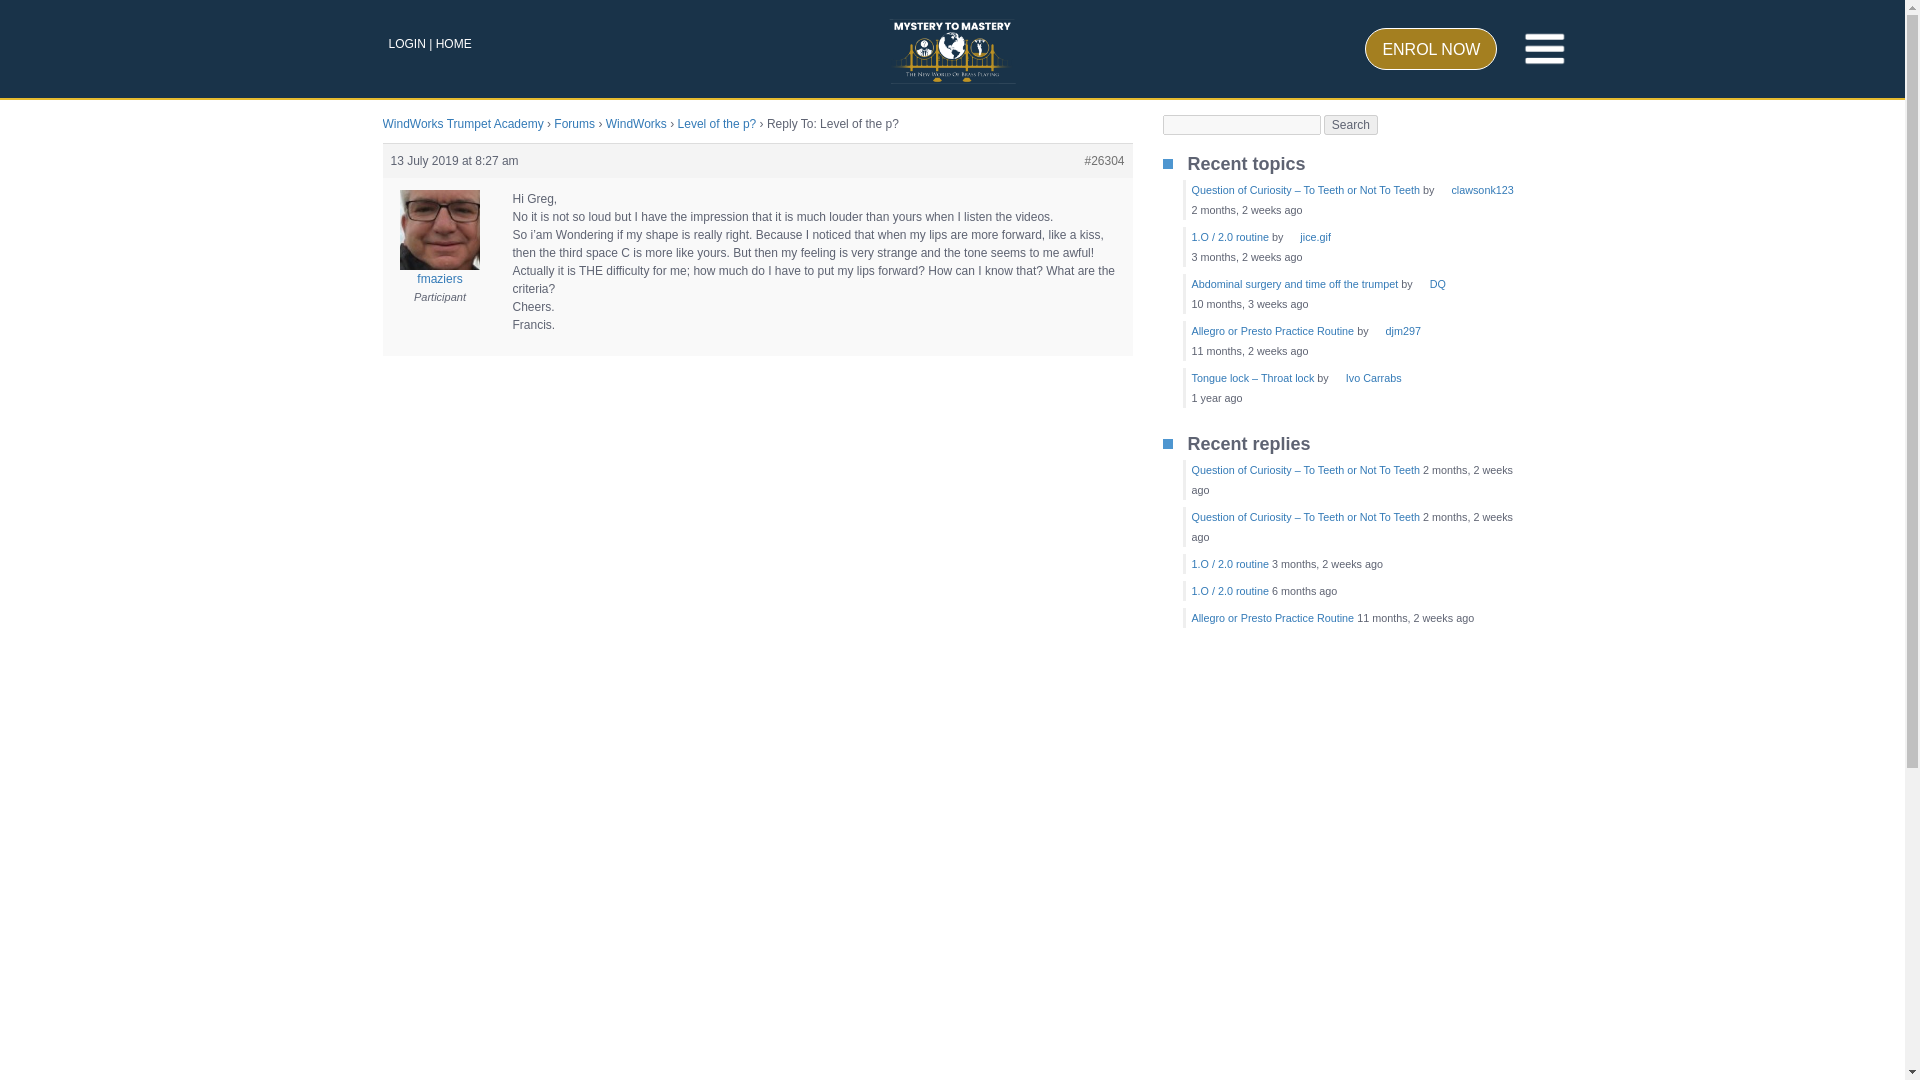 Image resolution: width=1920 pixels, height=1080 pixels. I want to click on Allegro or Presto Practice Routine, so click(1274, 330).